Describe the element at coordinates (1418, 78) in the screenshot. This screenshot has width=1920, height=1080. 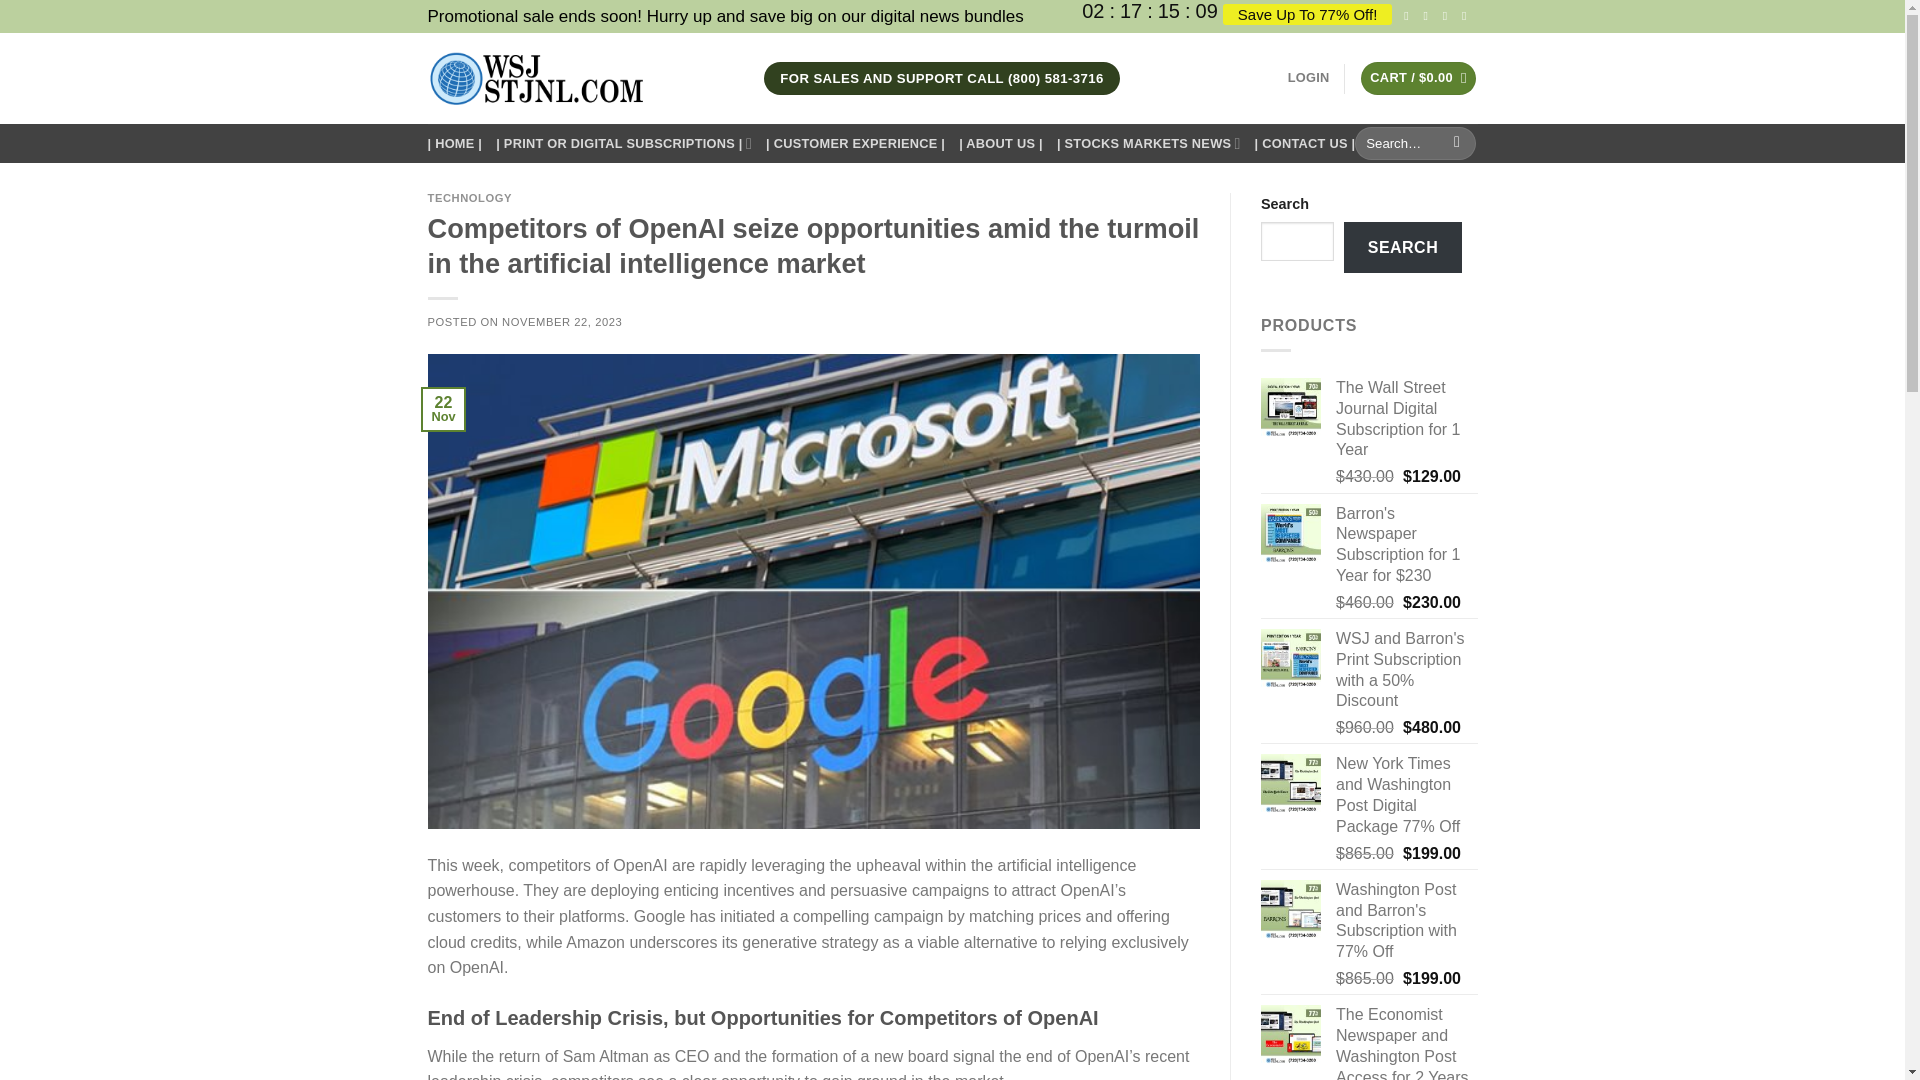
I see `Cart` at that location.